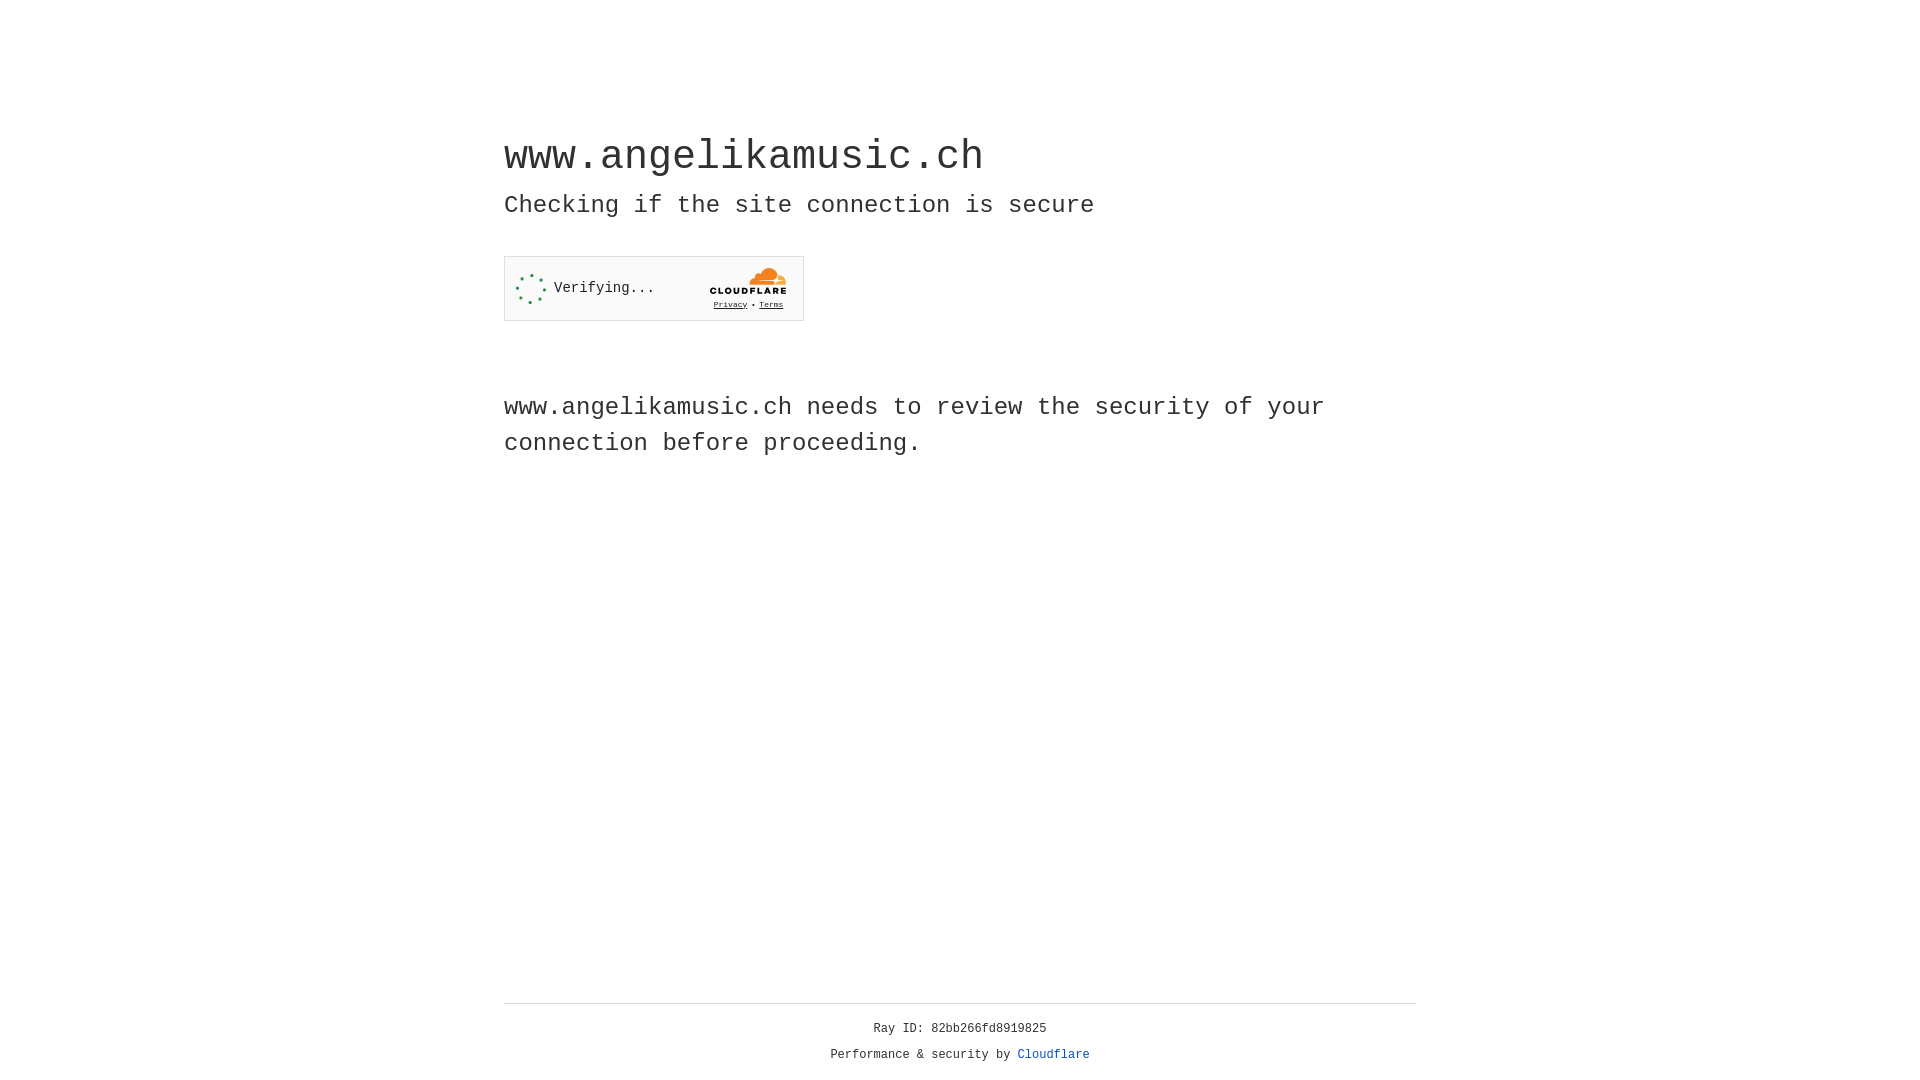 The width and height of the screenshot is (1920, 1080). What do you see at coordinates (1054, 1055) in the screenshot?
I see `Cloudflare` at bounding box center [1054, 1055].